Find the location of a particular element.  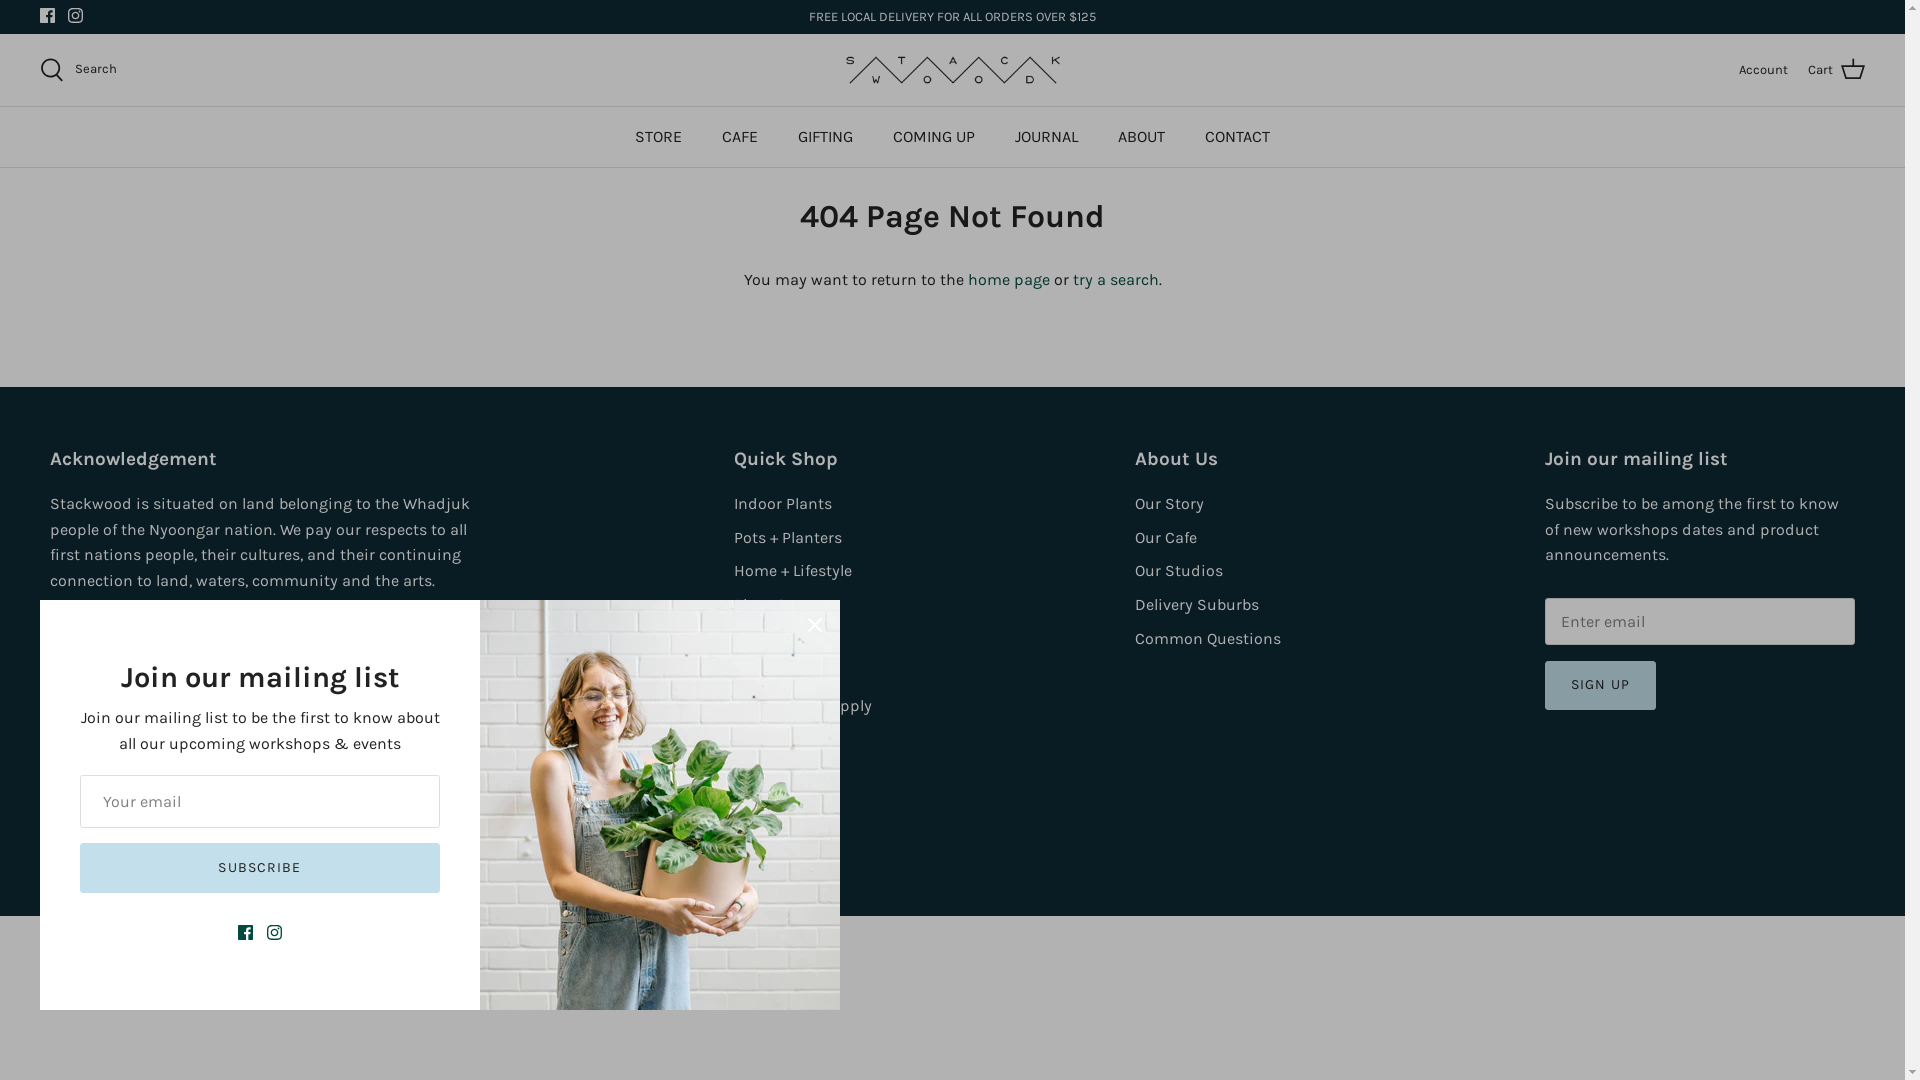

Rae Fallon is located at coordinates (188, 664).